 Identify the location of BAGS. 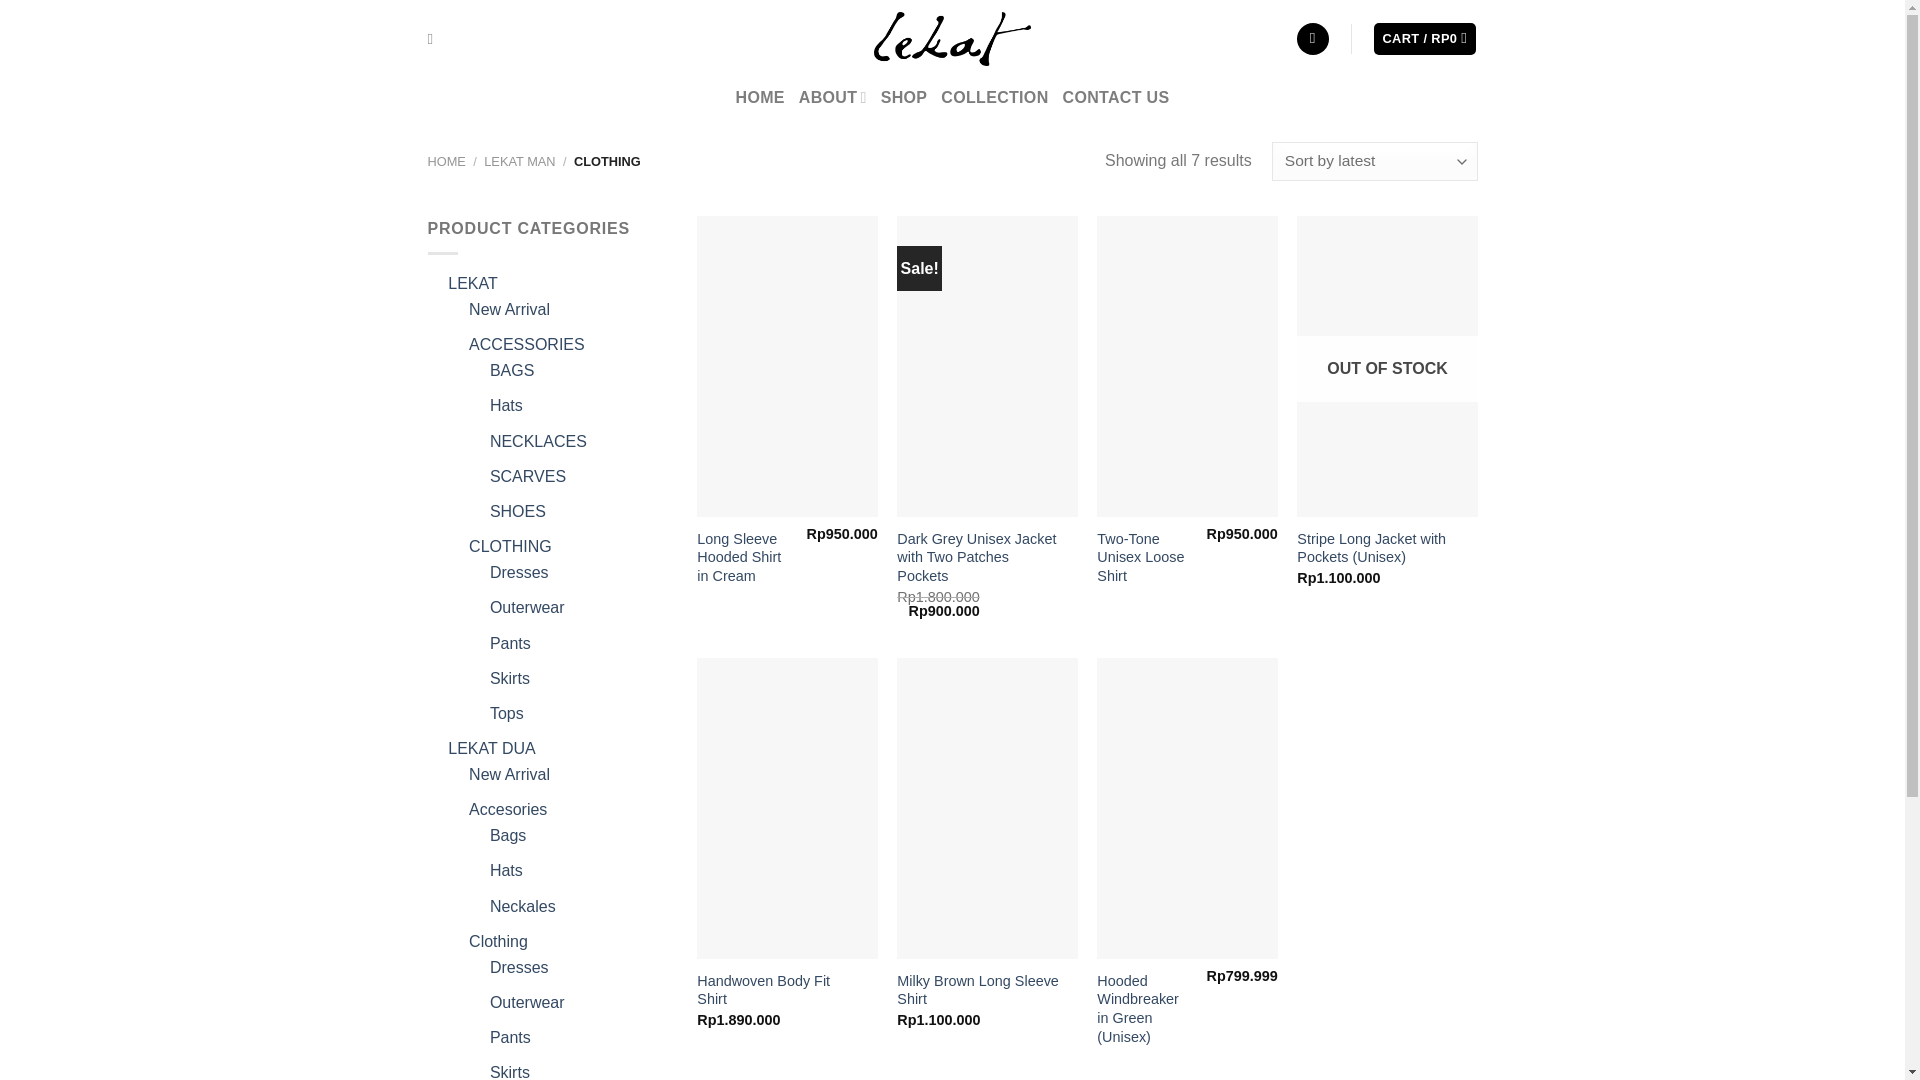
(511, 370).